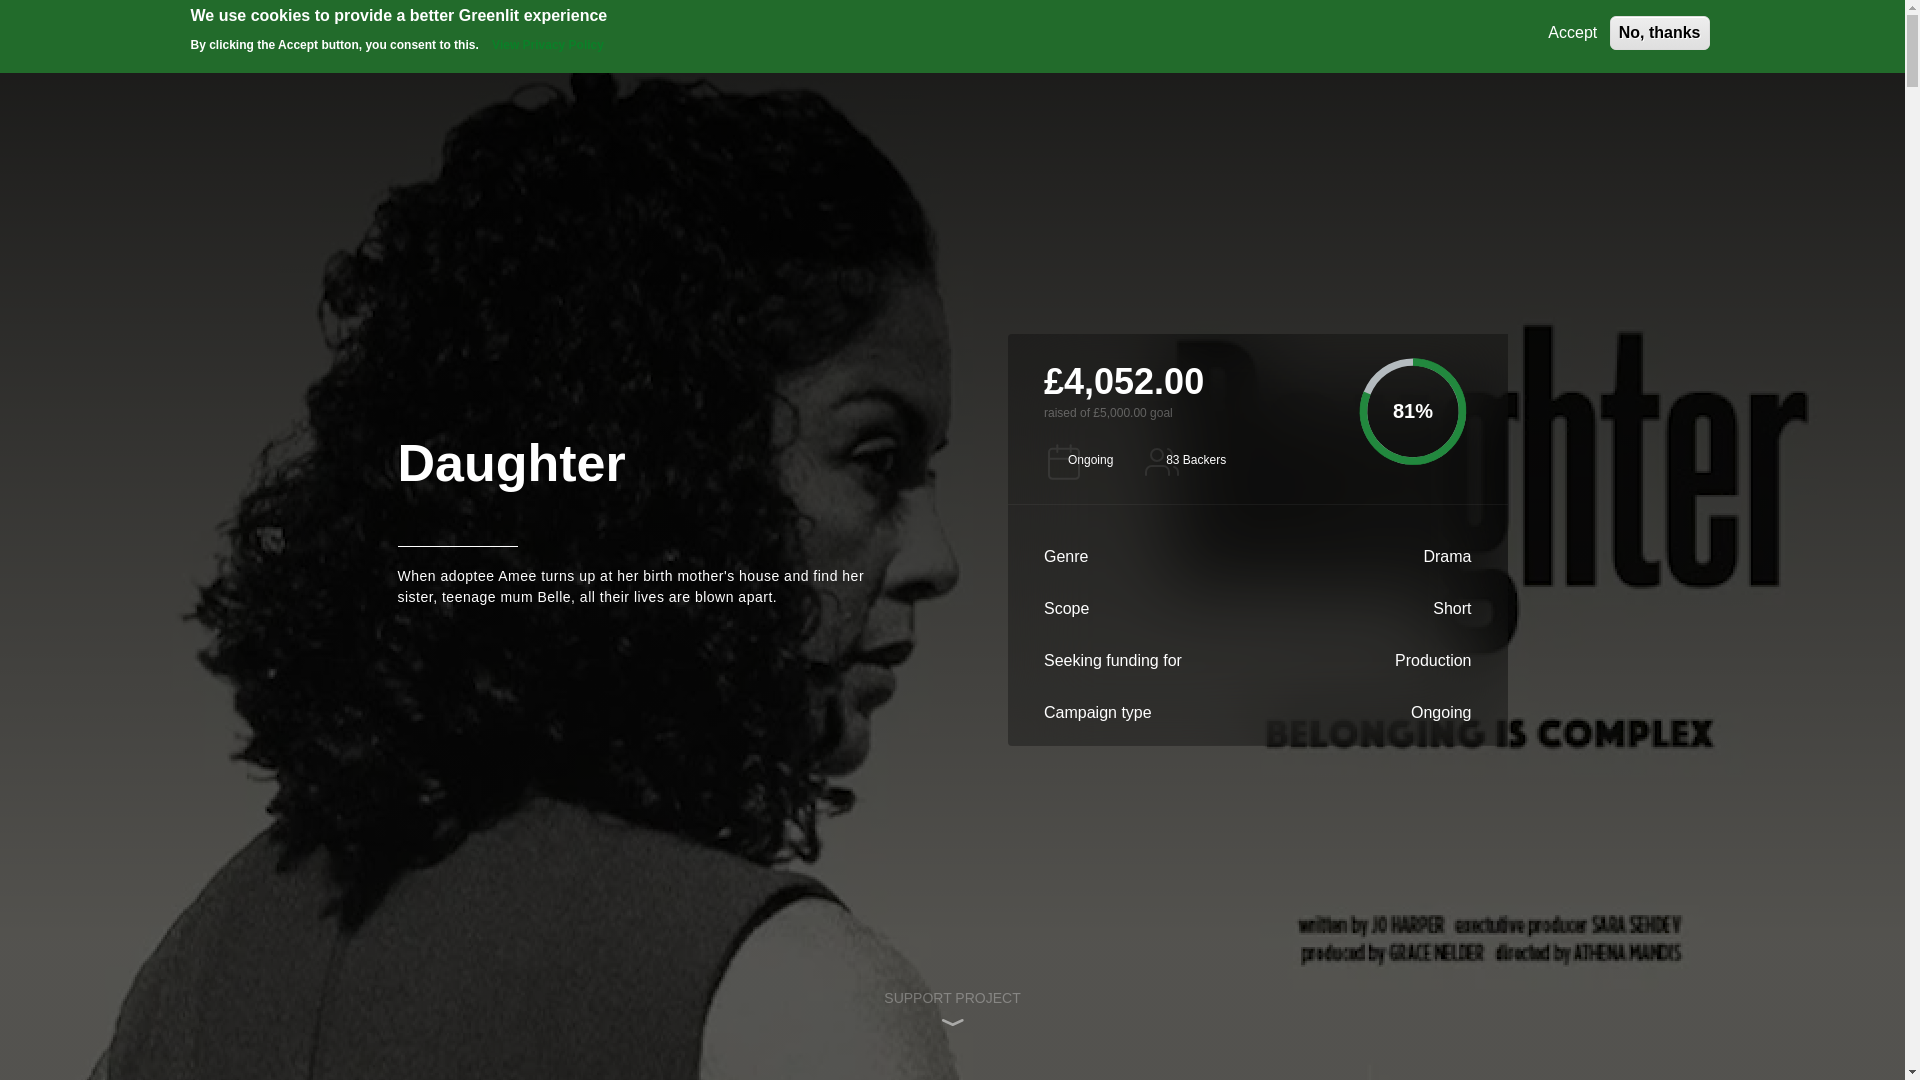 This screenshot has height=1080, width=1920. What do you see at coordinates (936, 984) in the screenshot?
I see `Instagram` at bounding box center [936, 984].